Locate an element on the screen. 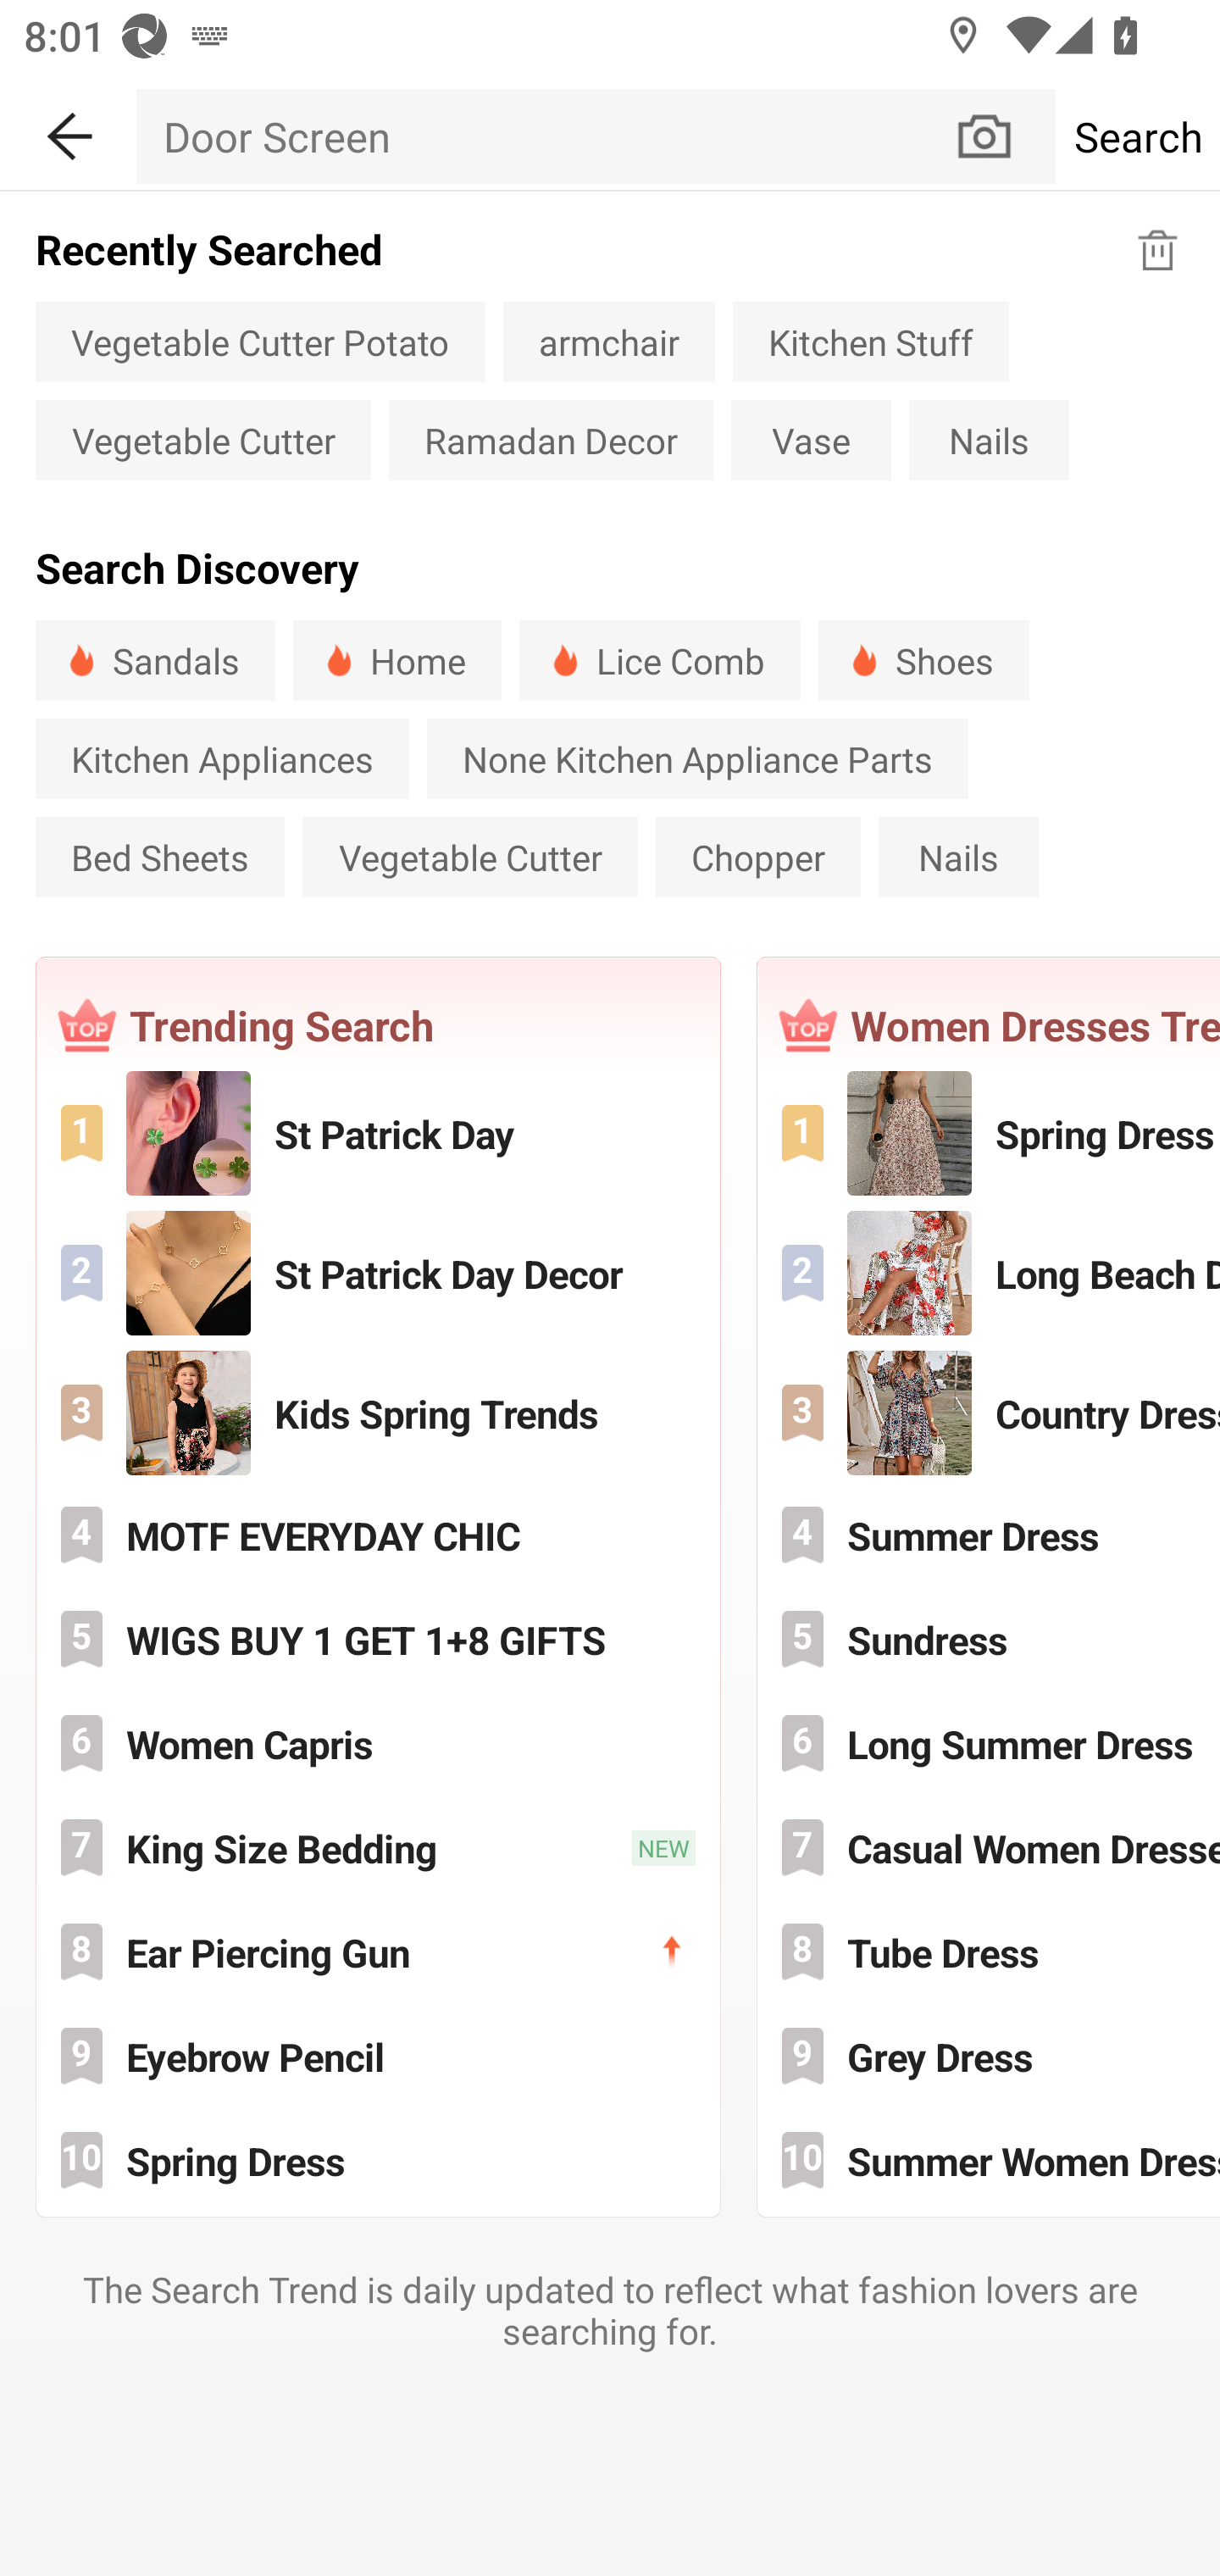 This screenshot has height=2576, width=1220. Ear Piercing Gun 8 Ear Piercing Gun is located at coordinates (378, 1951).